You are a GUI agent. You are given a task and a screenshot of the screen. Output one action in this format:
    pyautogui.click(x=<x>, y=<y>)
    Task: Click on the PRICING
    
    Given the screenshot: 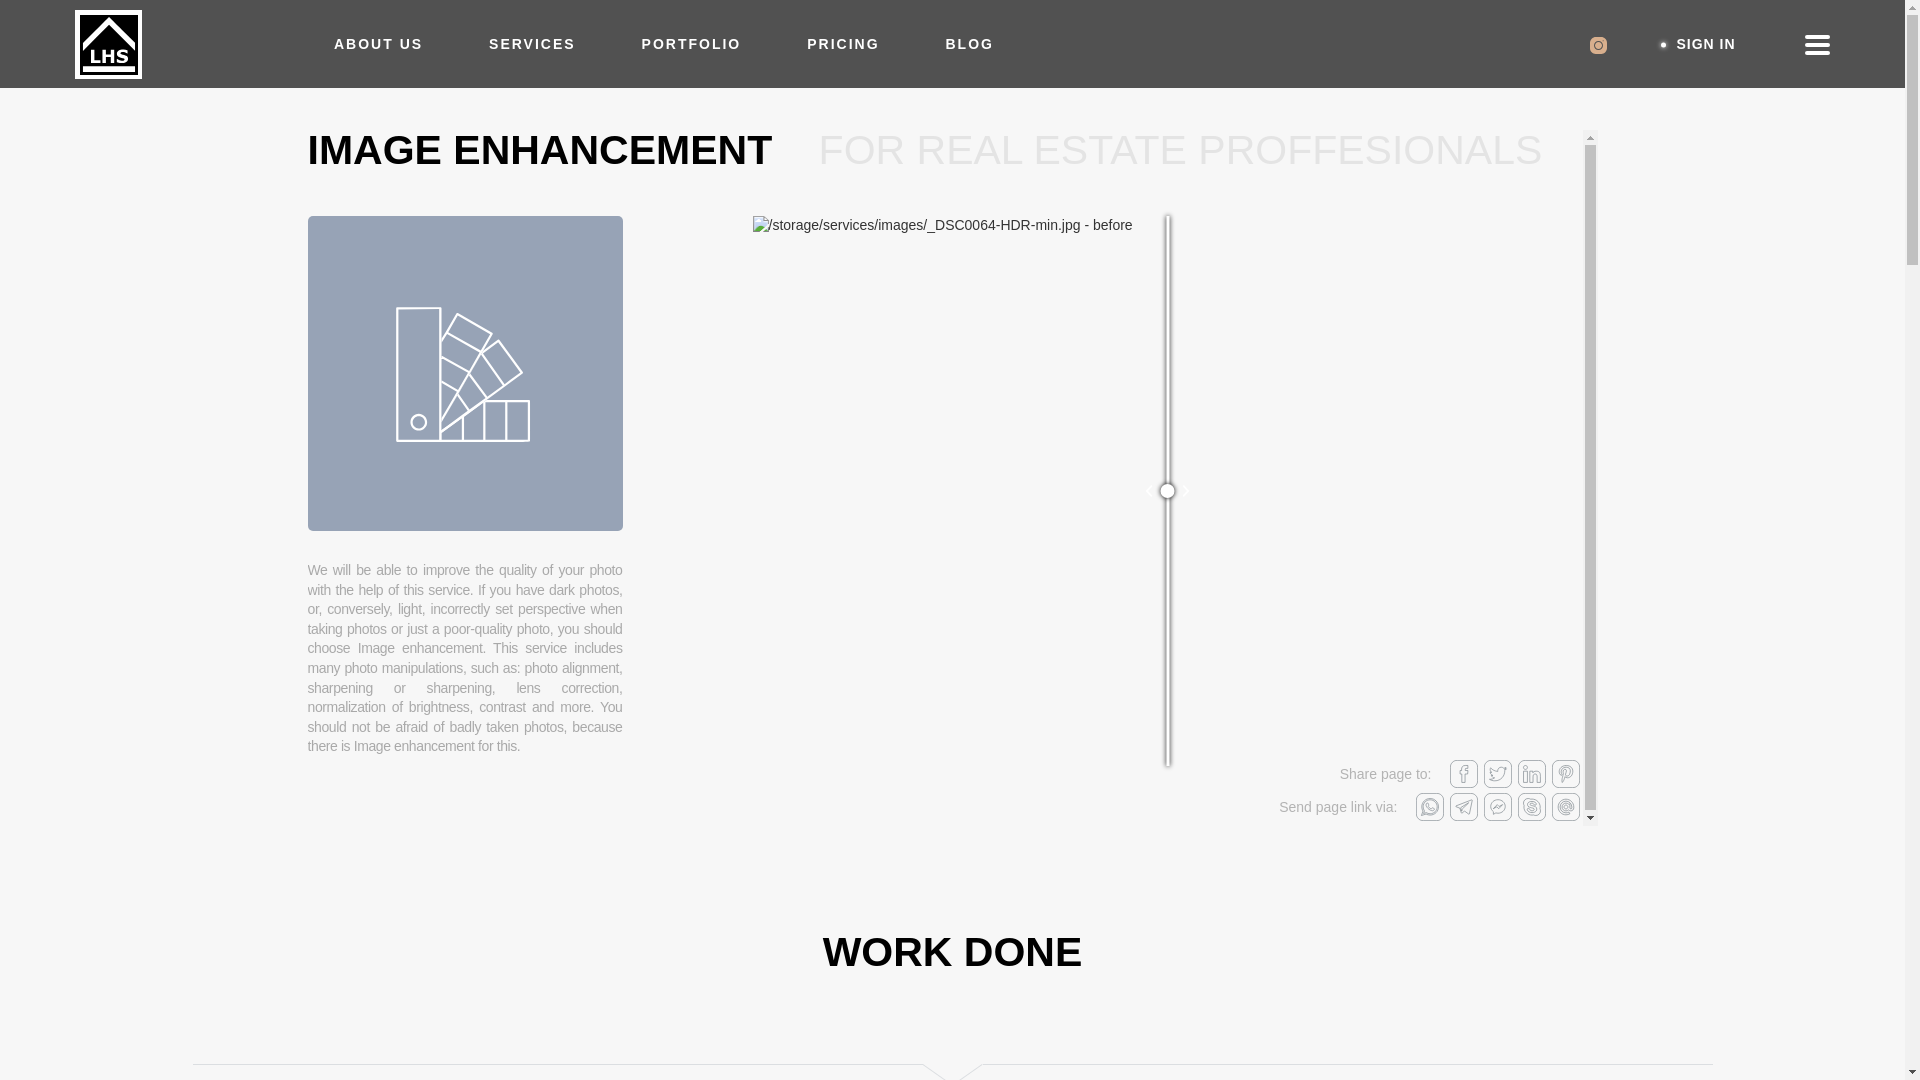 What is the action you would take?
    pyautogui.click(x=842, y=44)
    